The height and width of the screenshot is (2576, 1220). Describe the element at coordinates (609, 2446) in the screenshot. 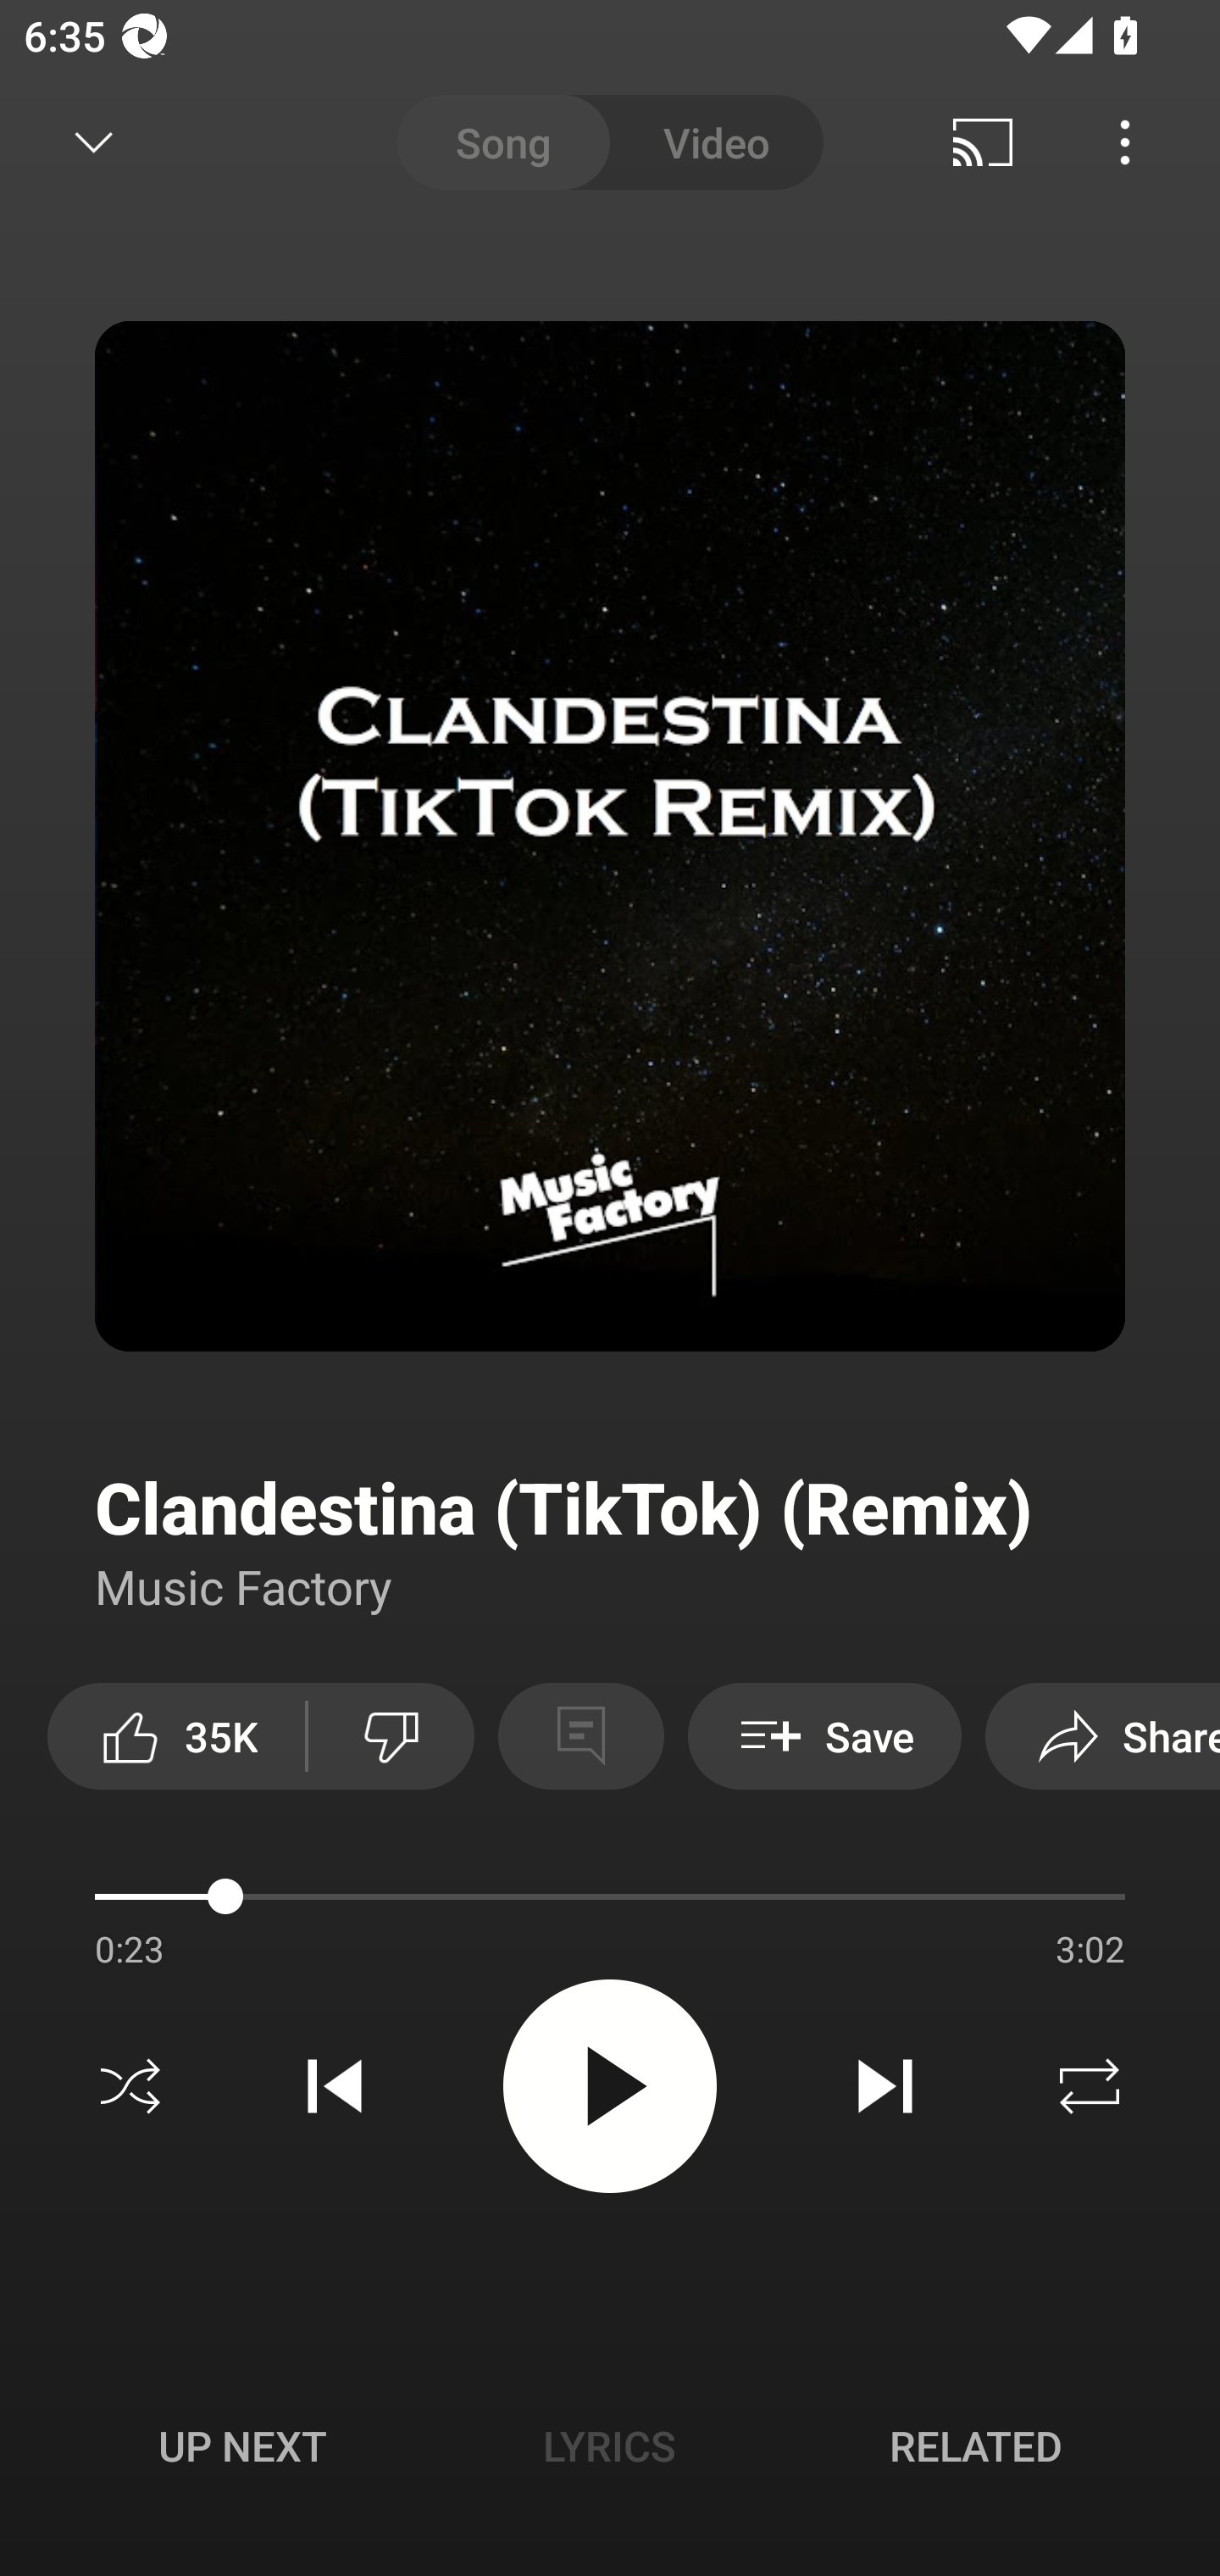

I see `Lyrics LYRICS` at that location.